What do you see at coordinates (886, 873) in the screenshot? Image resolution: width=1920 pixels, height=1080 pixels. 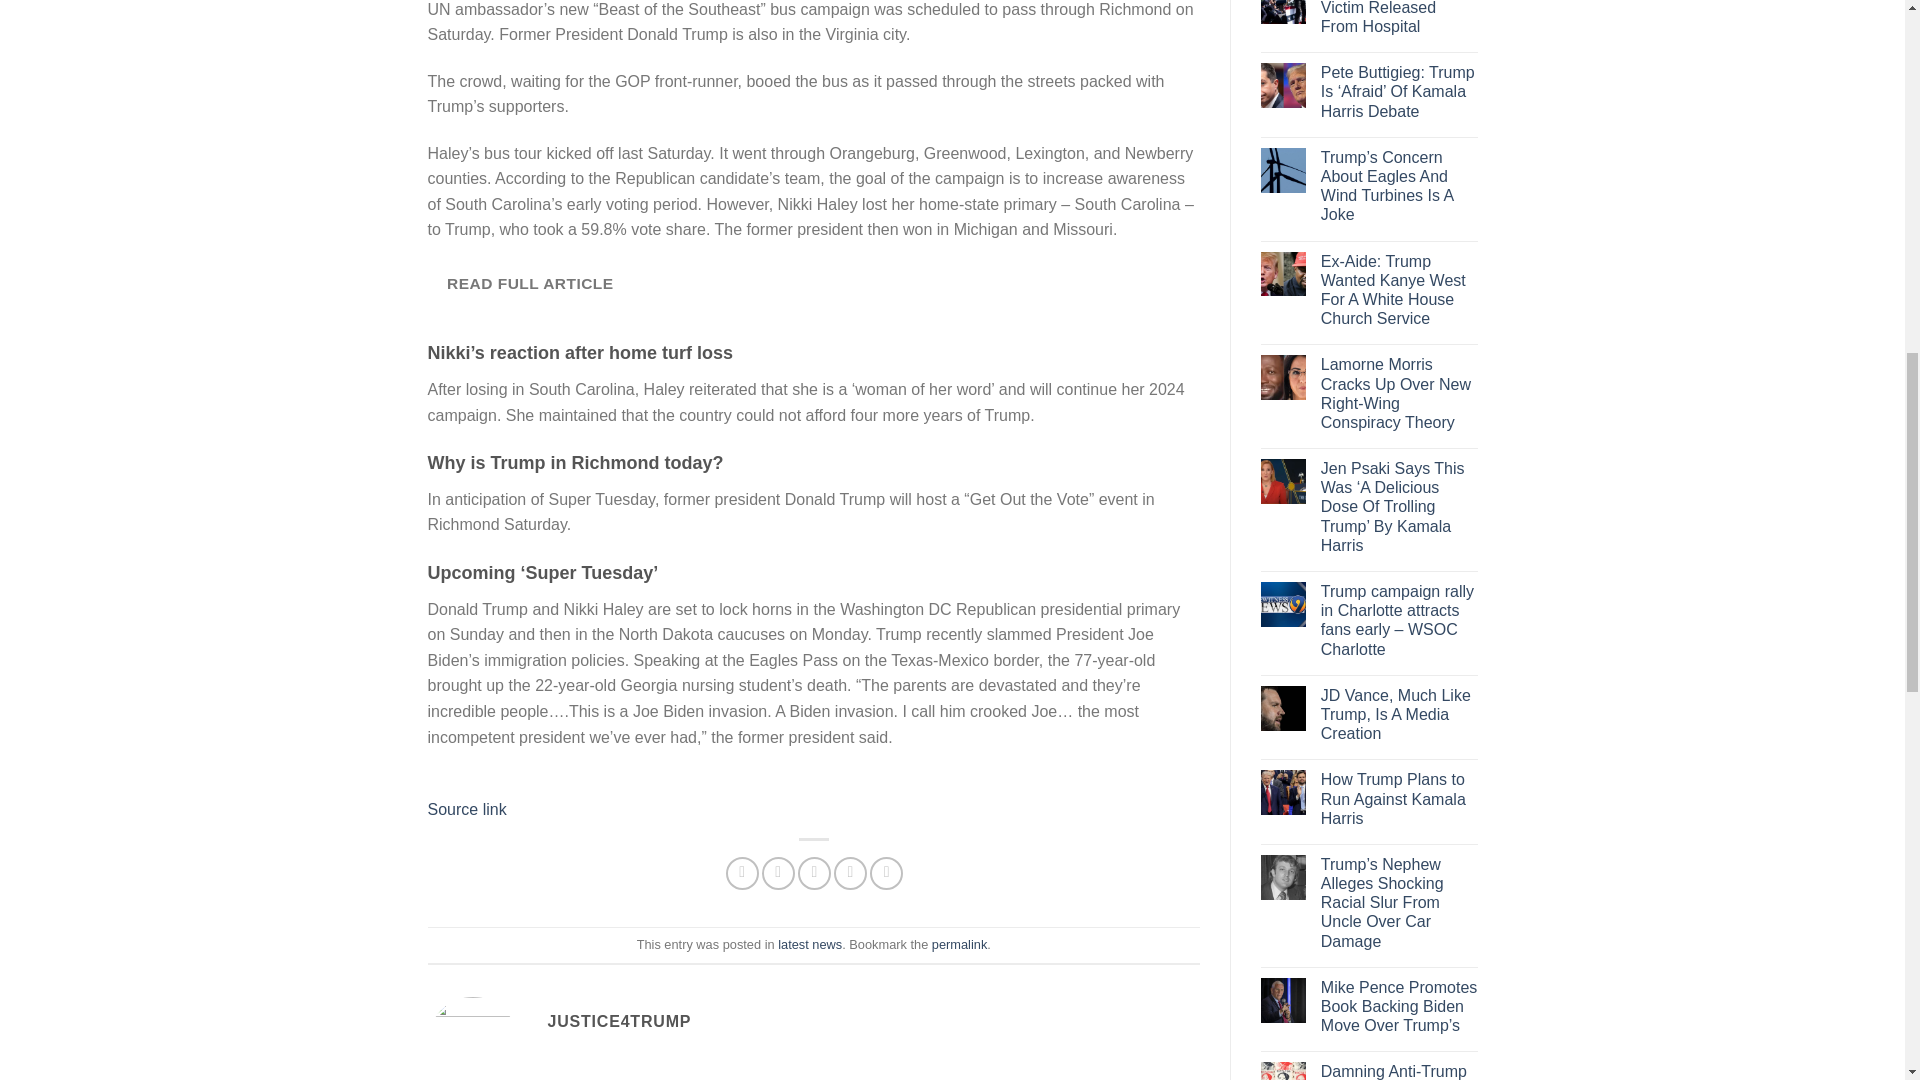 I see `Share on LinkedIn` at bounding box center [886, 873].